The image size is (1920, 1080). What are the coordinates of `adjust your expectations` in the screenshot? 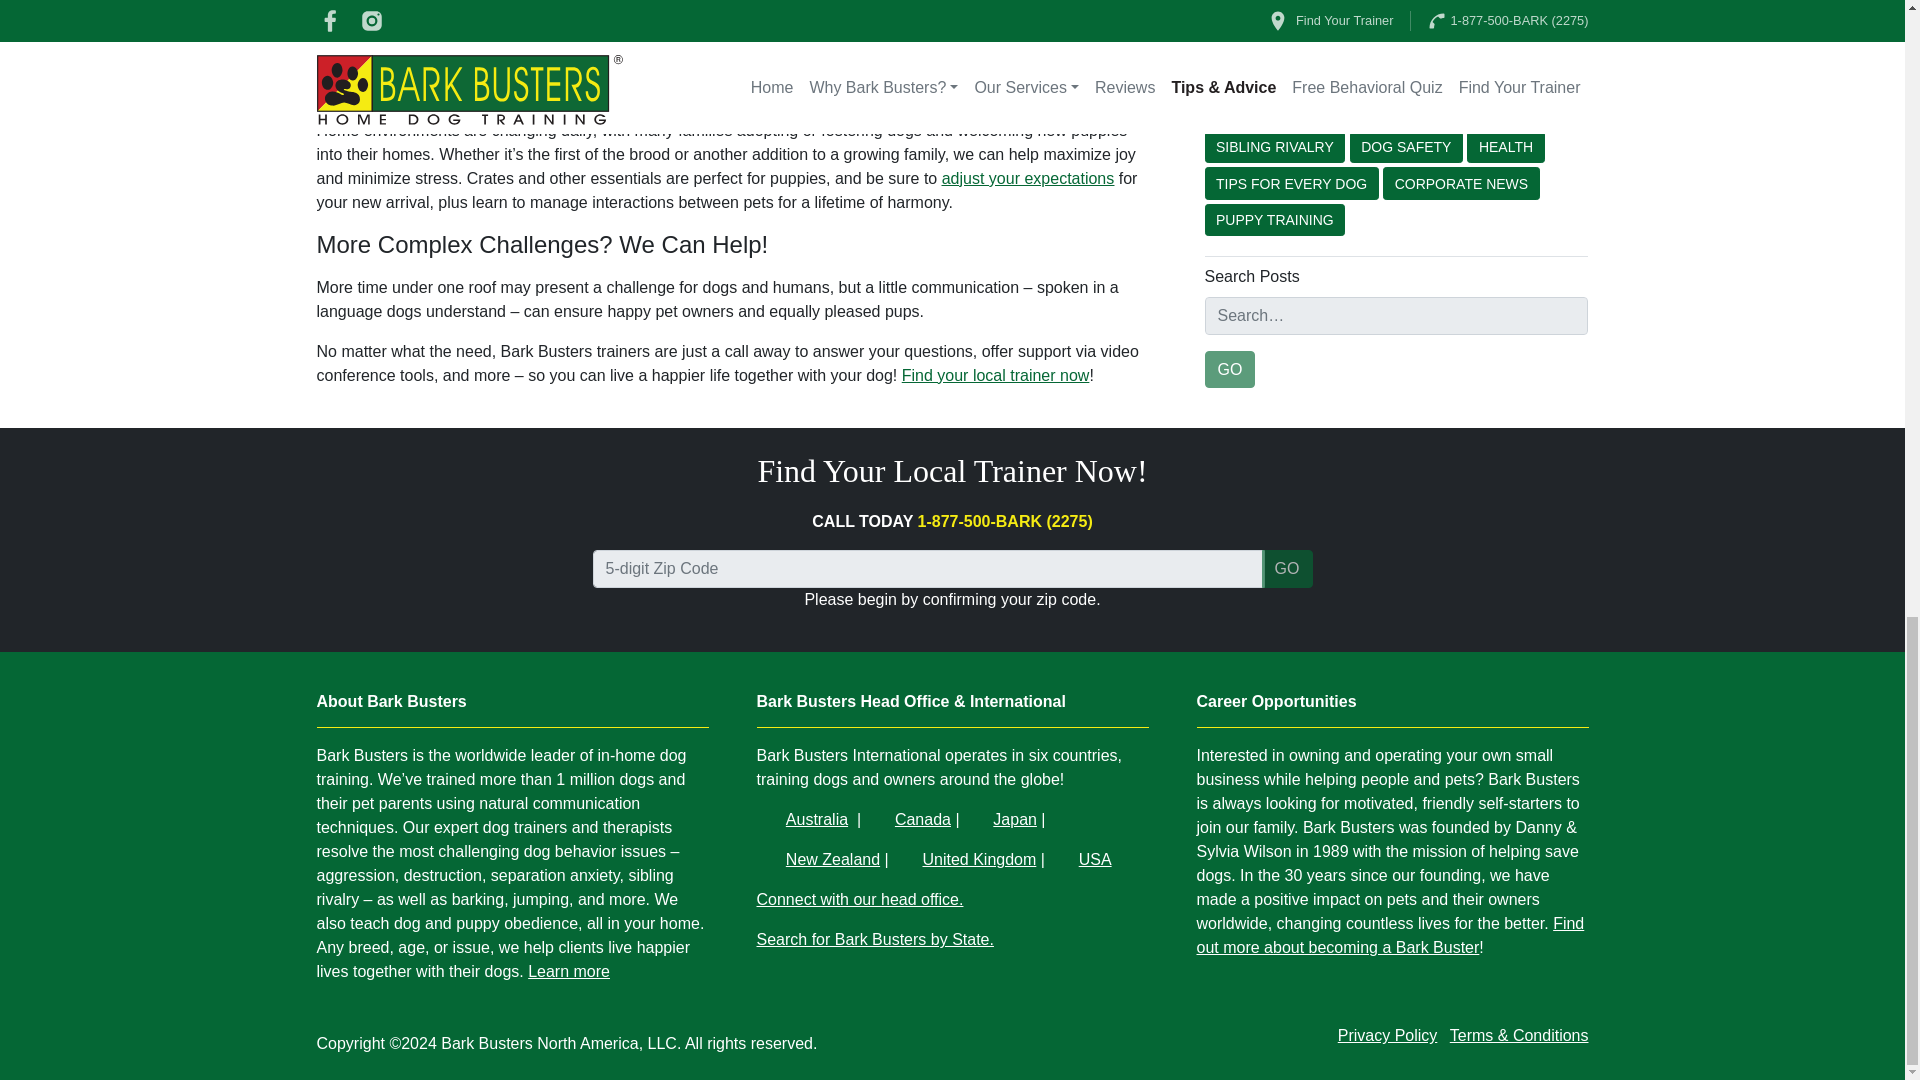 It's located at (1028, 178).